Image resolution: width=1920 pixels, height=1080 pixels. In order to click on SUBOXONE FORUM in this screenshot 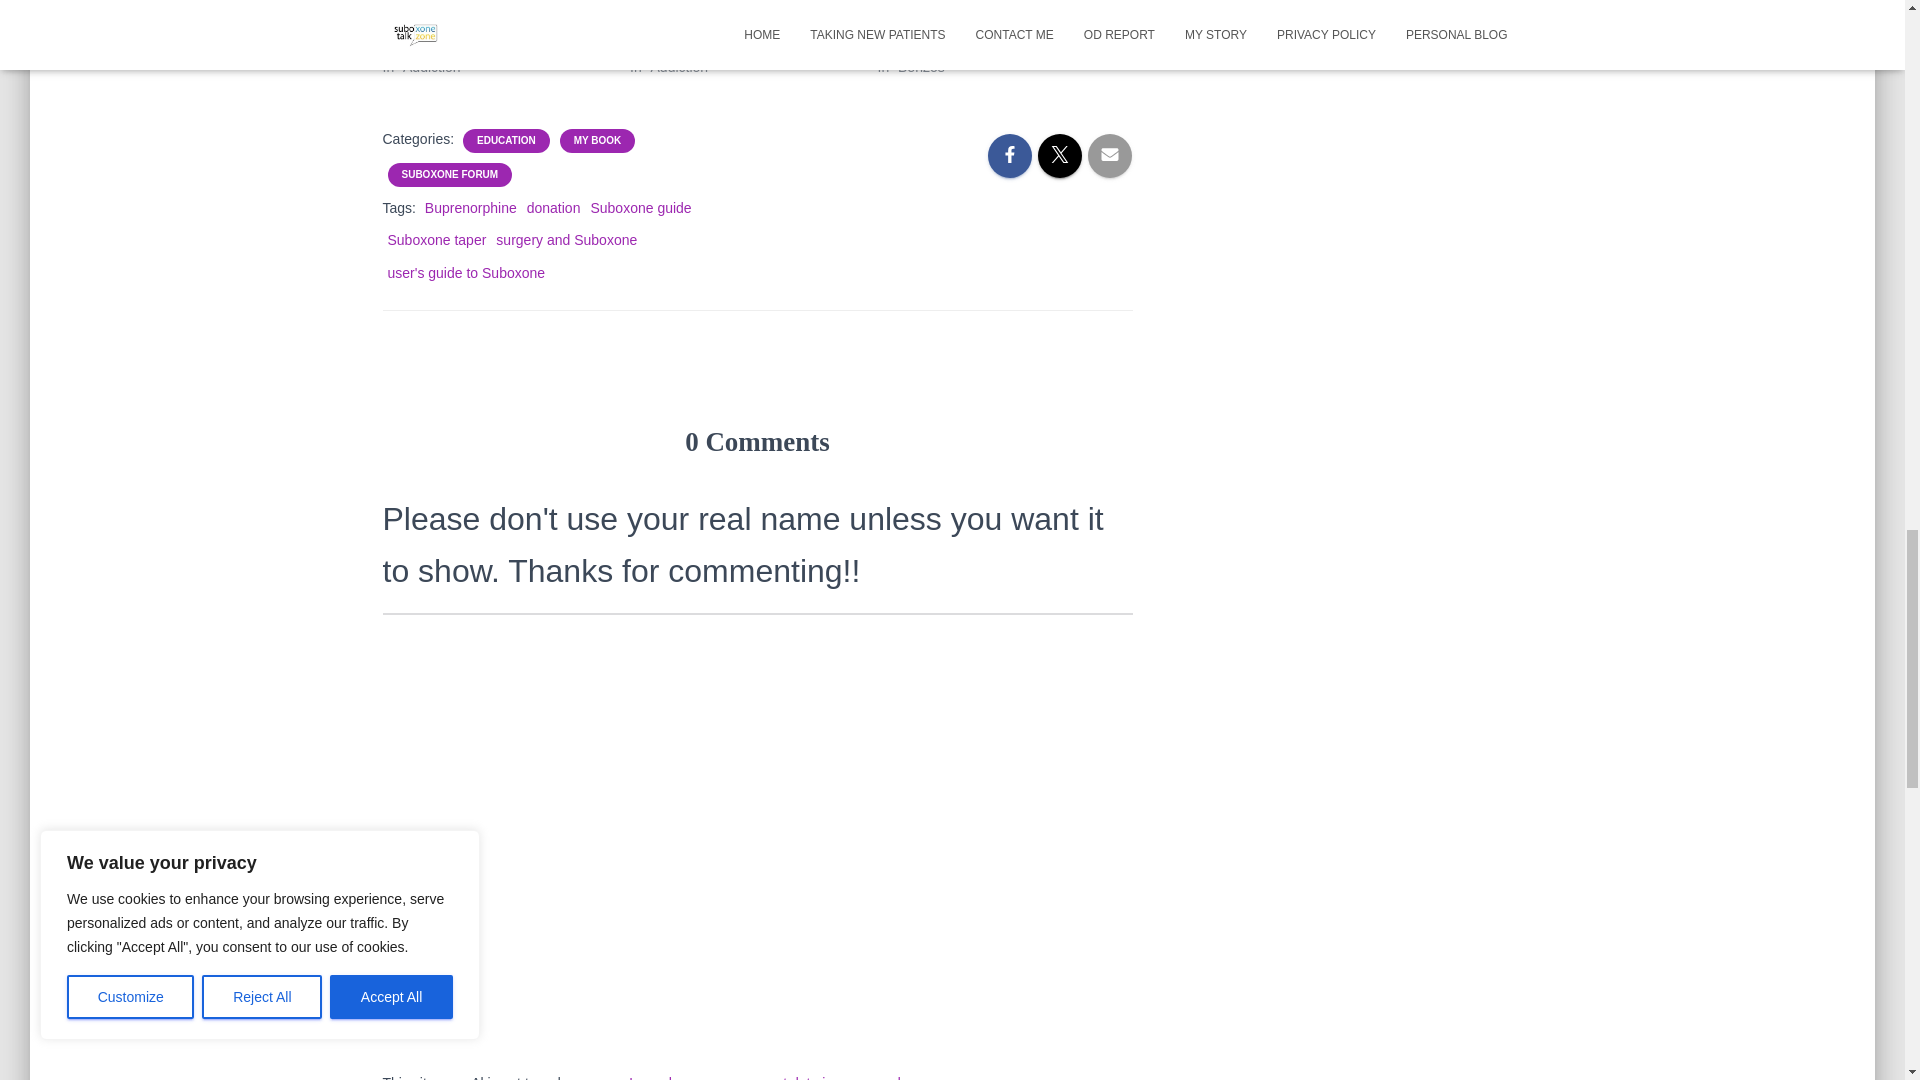, I will do `click(450, 175)`.